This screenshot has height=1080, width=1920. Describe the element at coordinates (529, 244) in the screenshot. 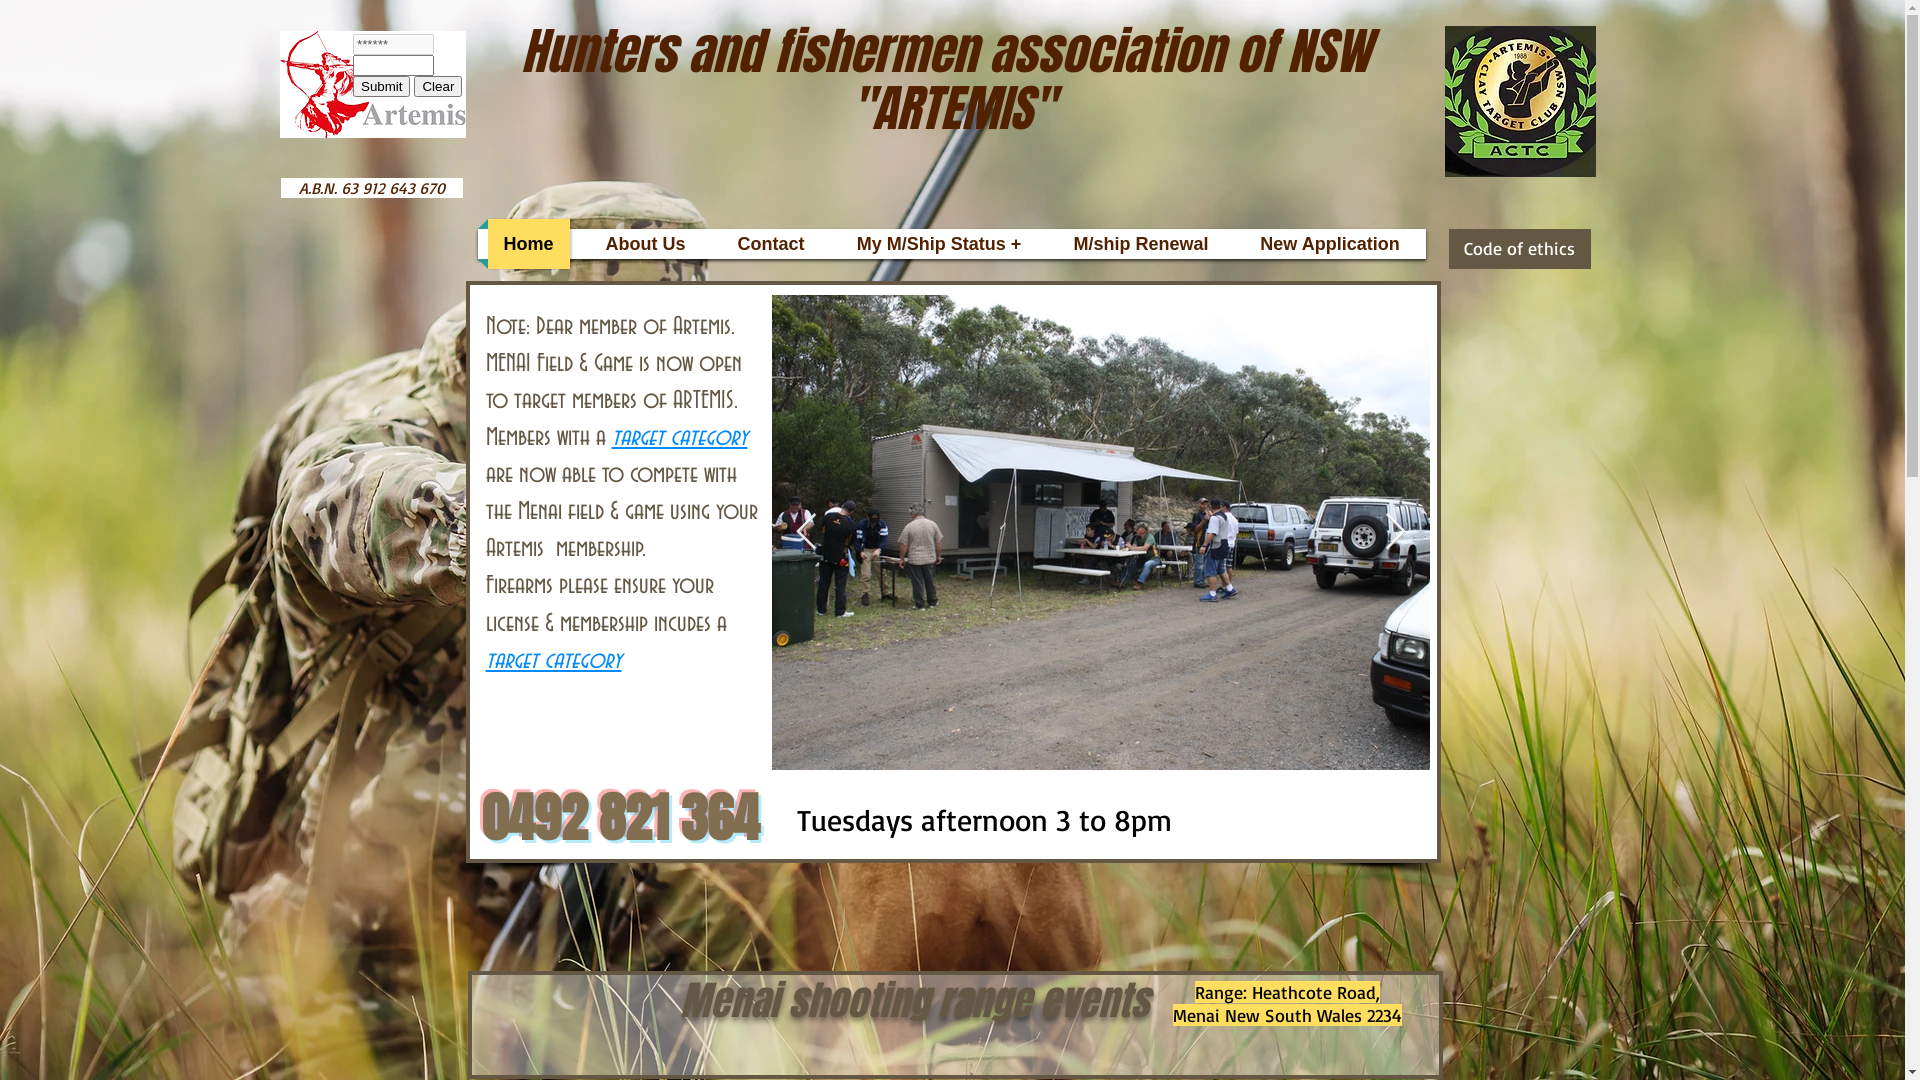

I see `Home` at that location.